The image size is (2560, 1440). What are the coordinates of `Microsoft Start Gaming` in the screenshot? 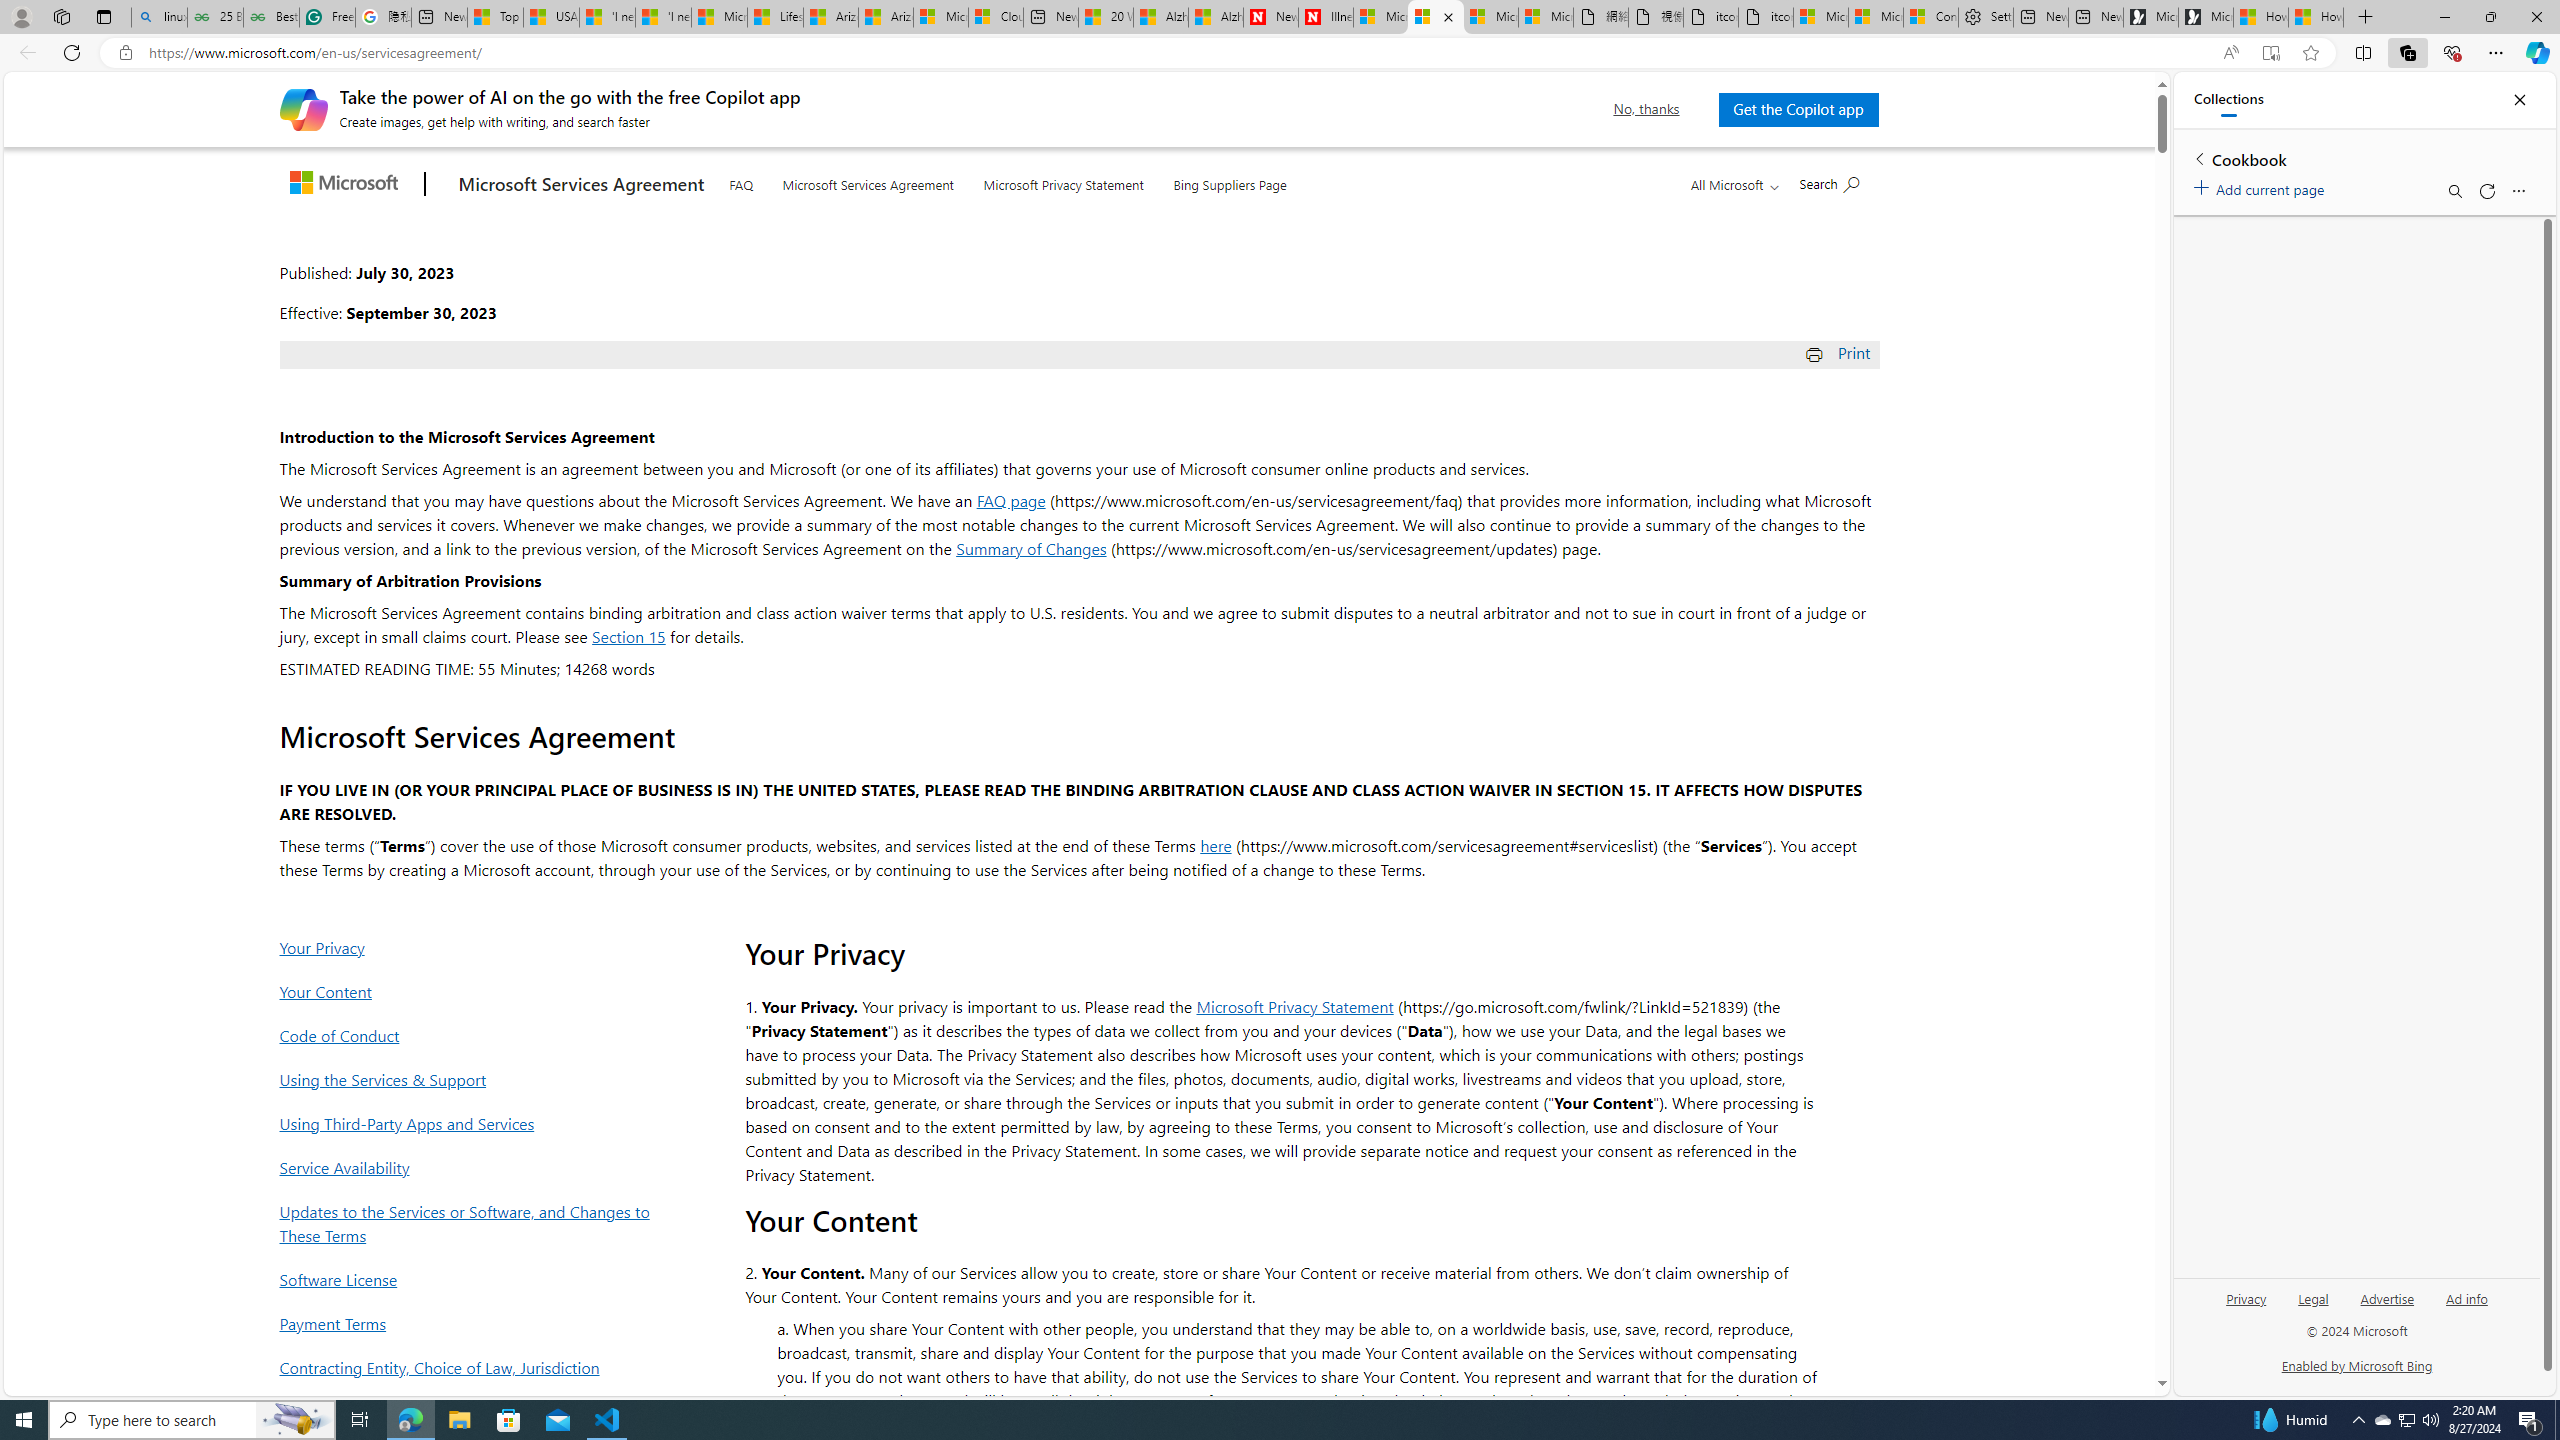 It's located at (2206, 17).